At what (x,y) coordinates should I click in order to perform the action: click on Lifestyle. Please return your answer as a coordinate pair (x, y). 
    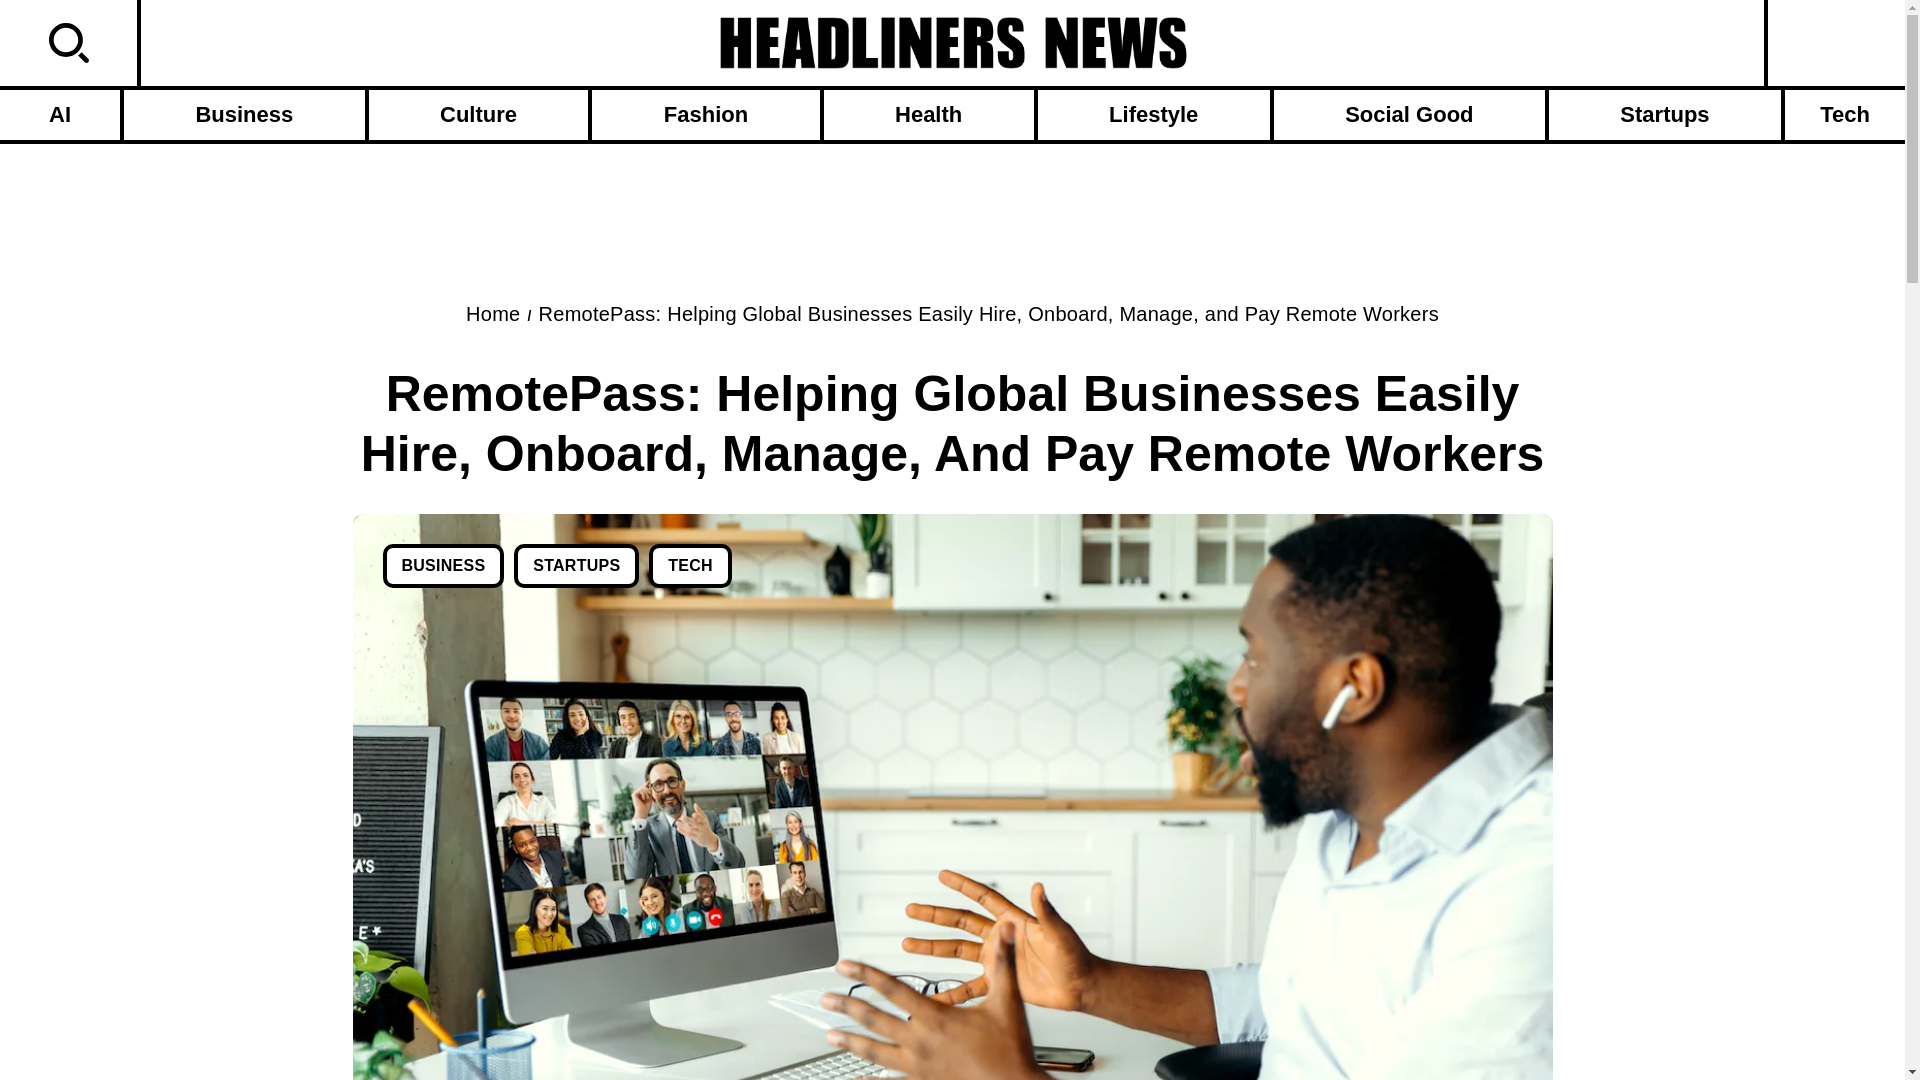
    Looking at the image, I should click on (1154, 114).